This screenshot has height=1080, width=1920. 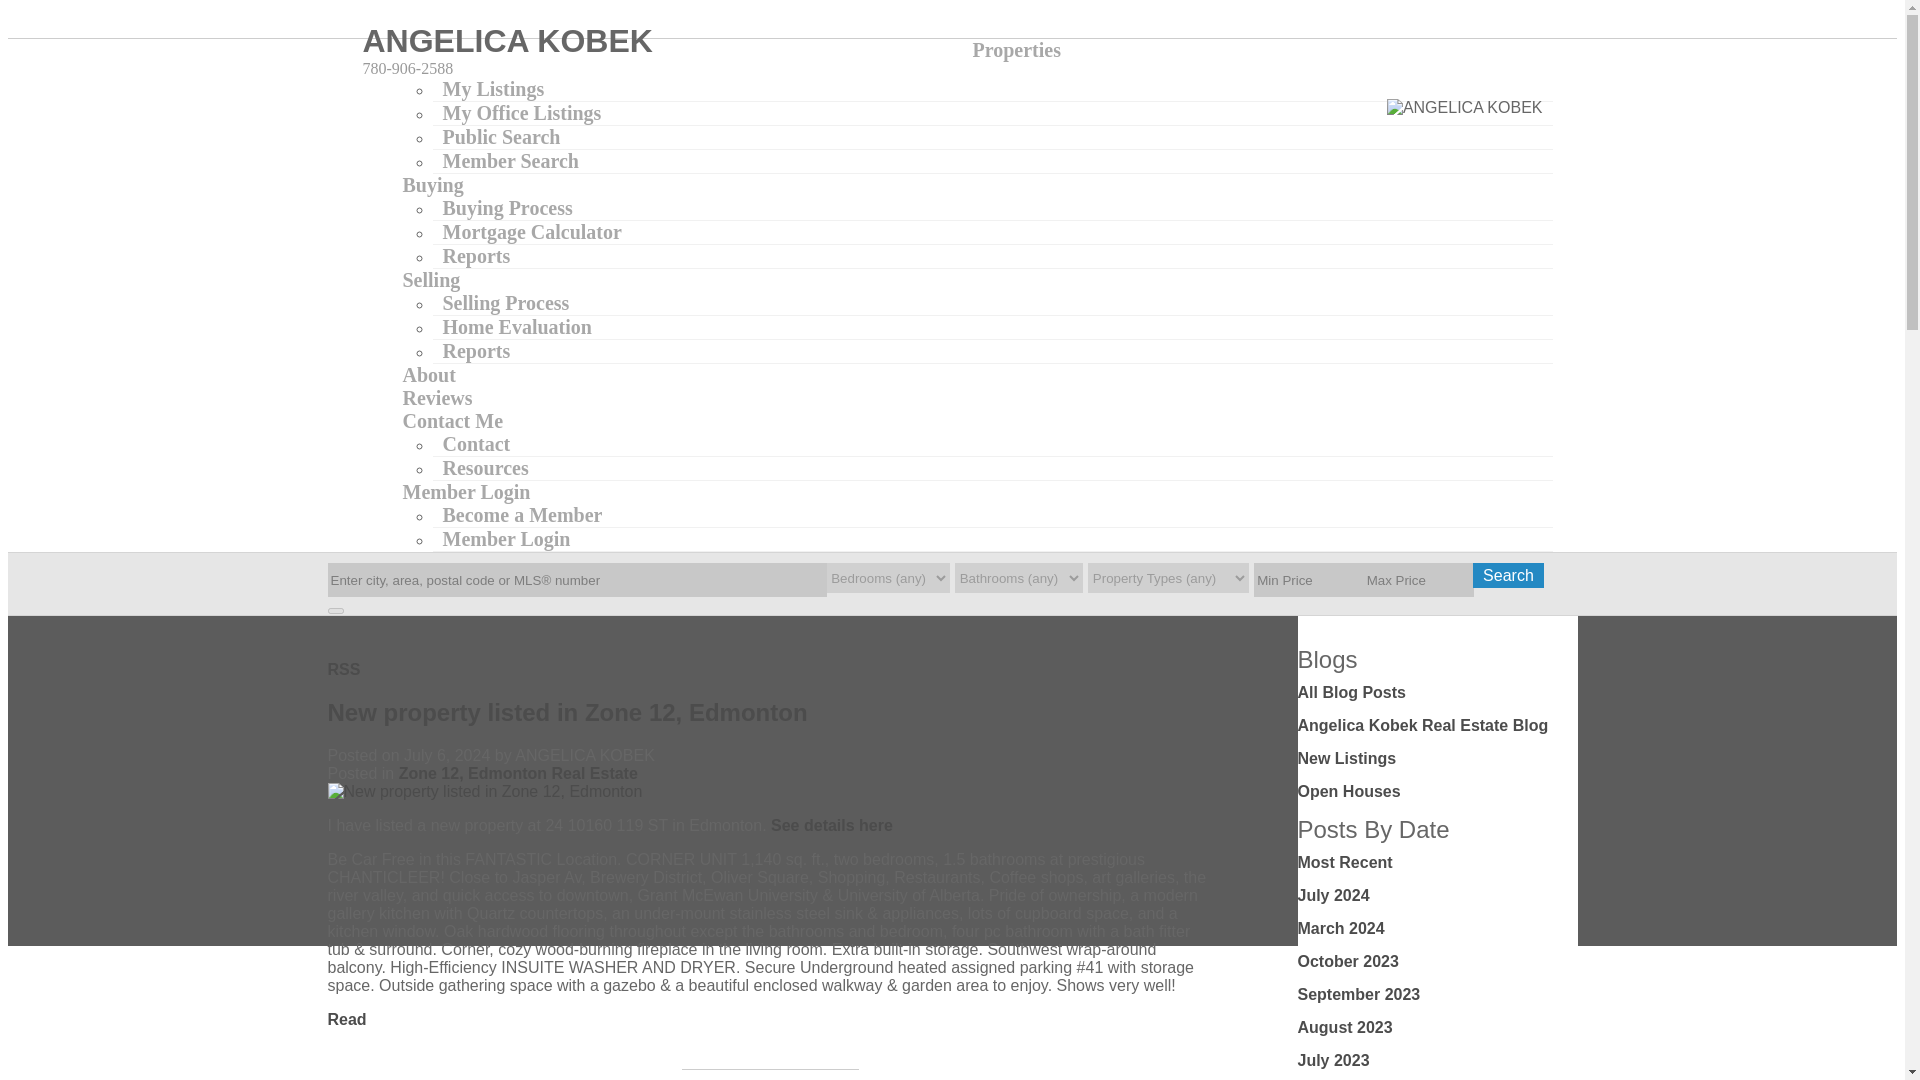 I want to click on Home Evaluation, so click(x=516, y=326).